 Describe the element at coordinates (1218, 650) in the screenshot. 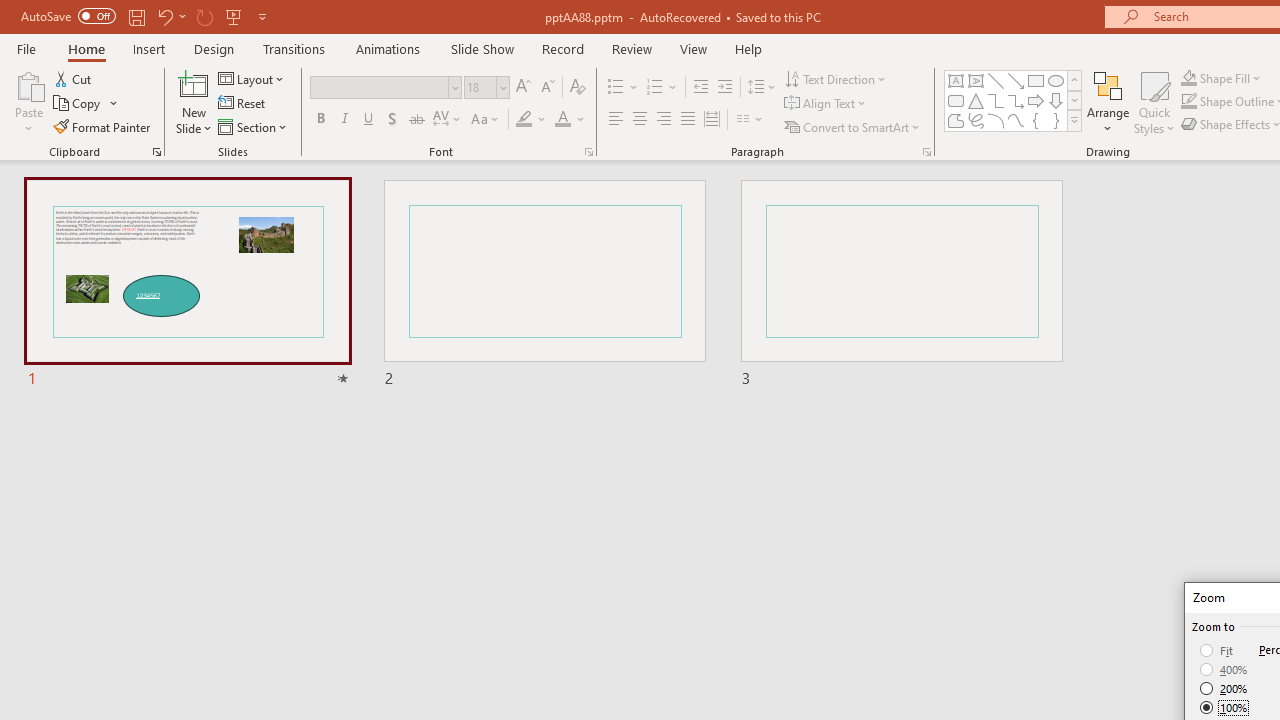

I see `Fit` at that location.